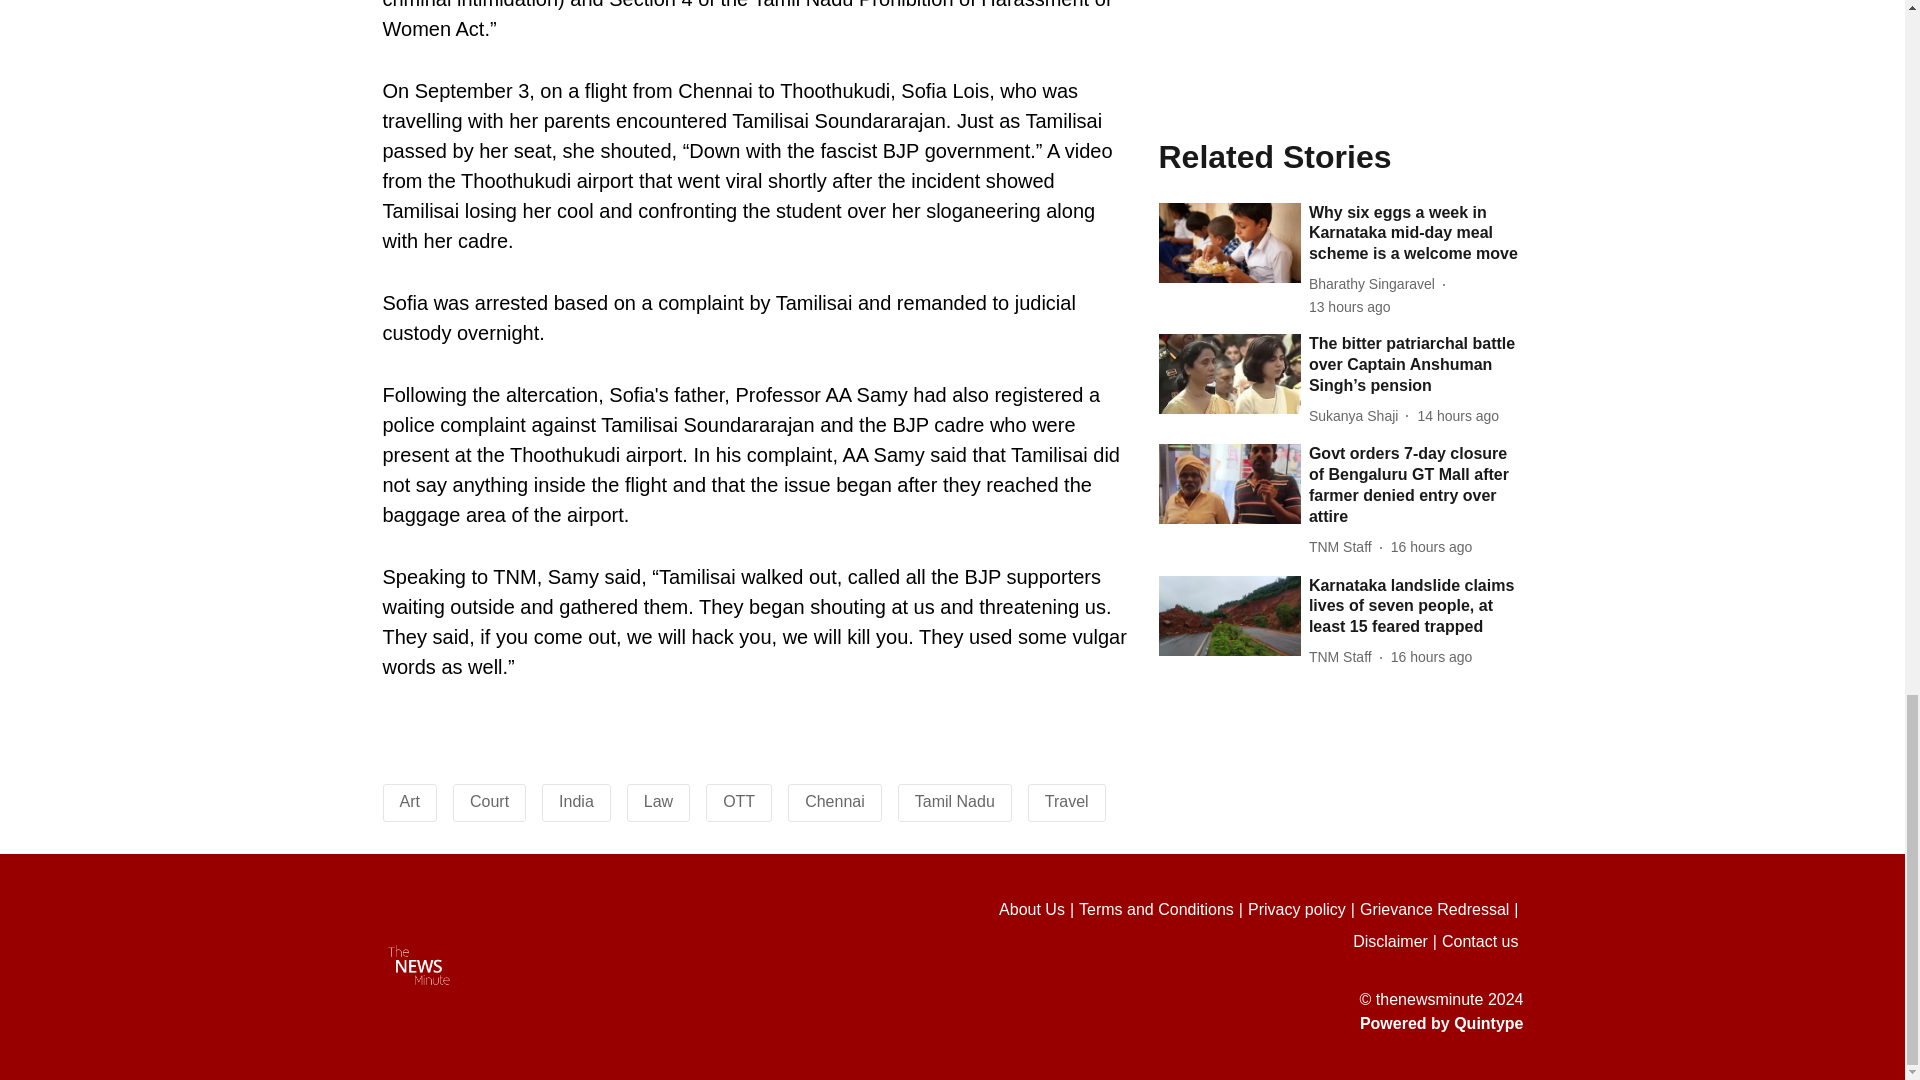 This screenshot has width=1920, height=1080. I want to click on Travel, so click(1066, 801).